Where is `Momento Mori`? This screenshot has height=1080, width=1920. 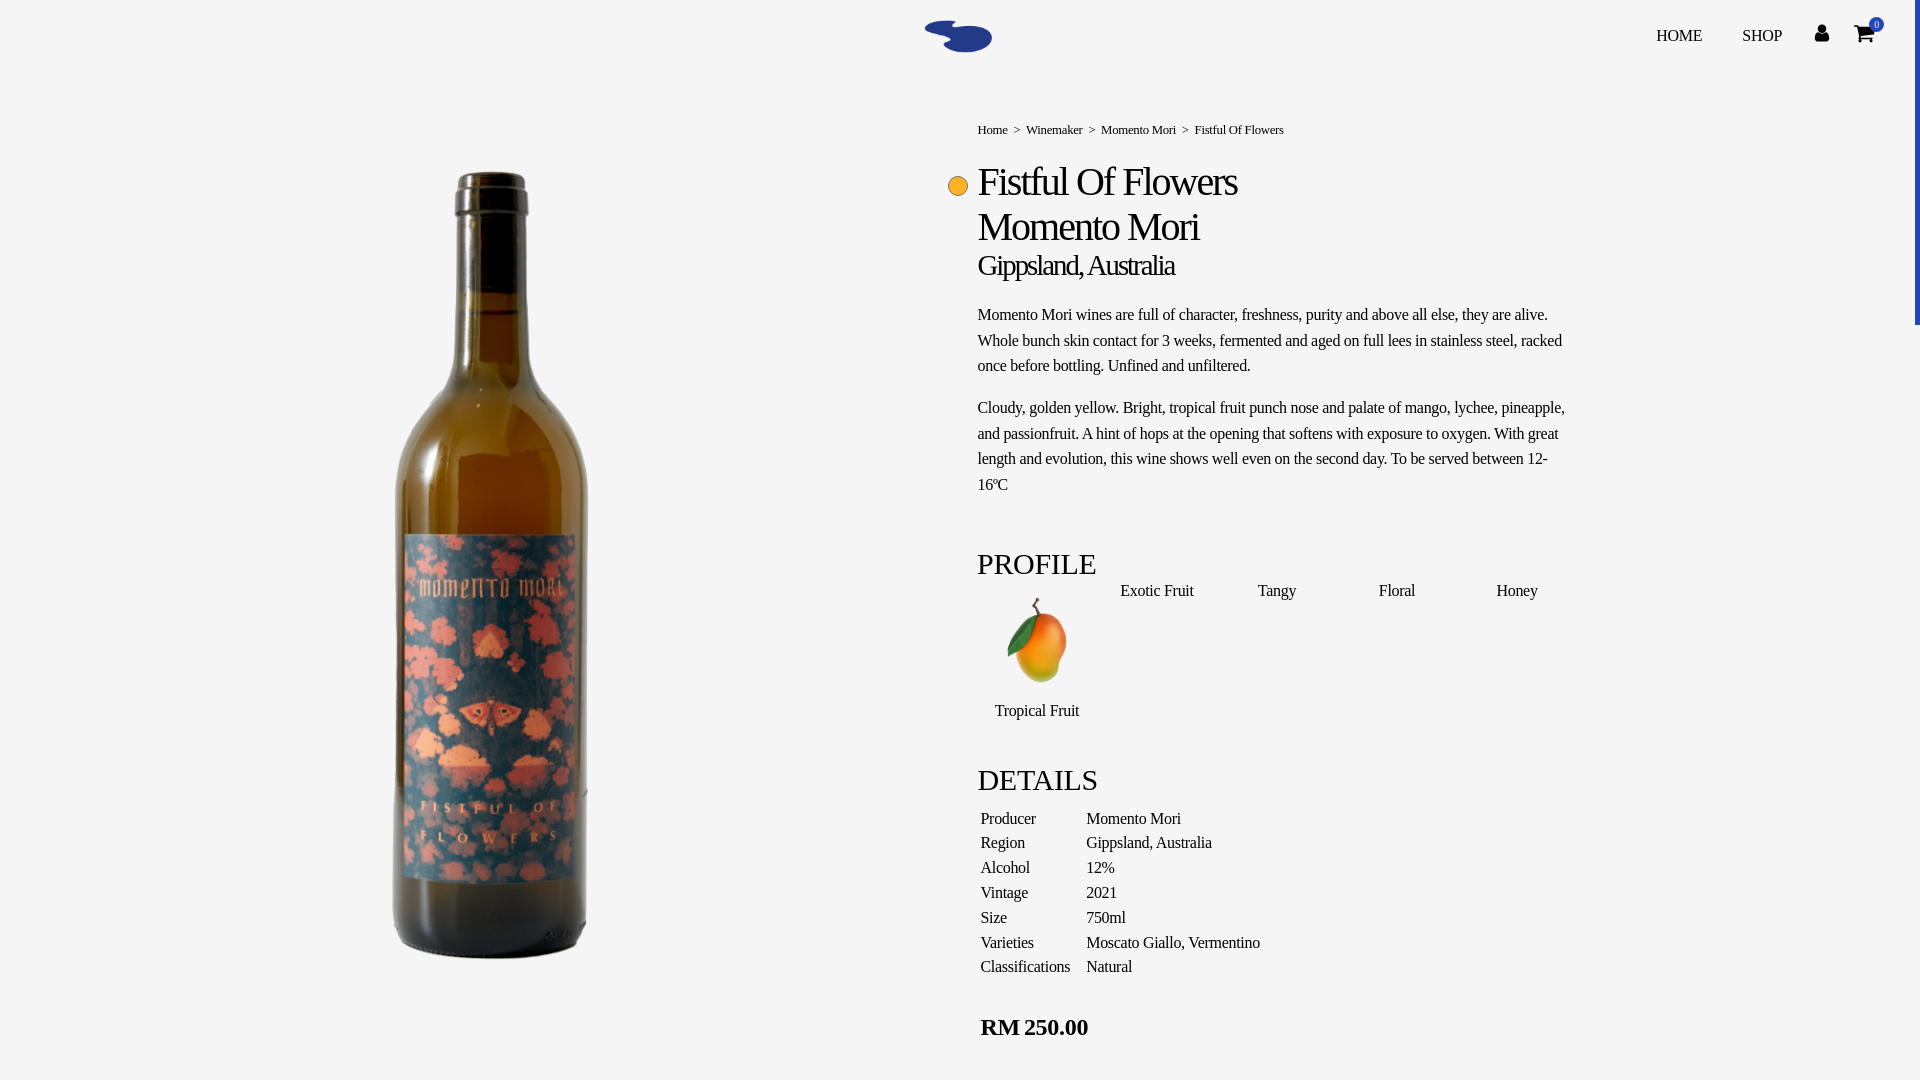
Momento Mori is located at coordinates (1138, 130).